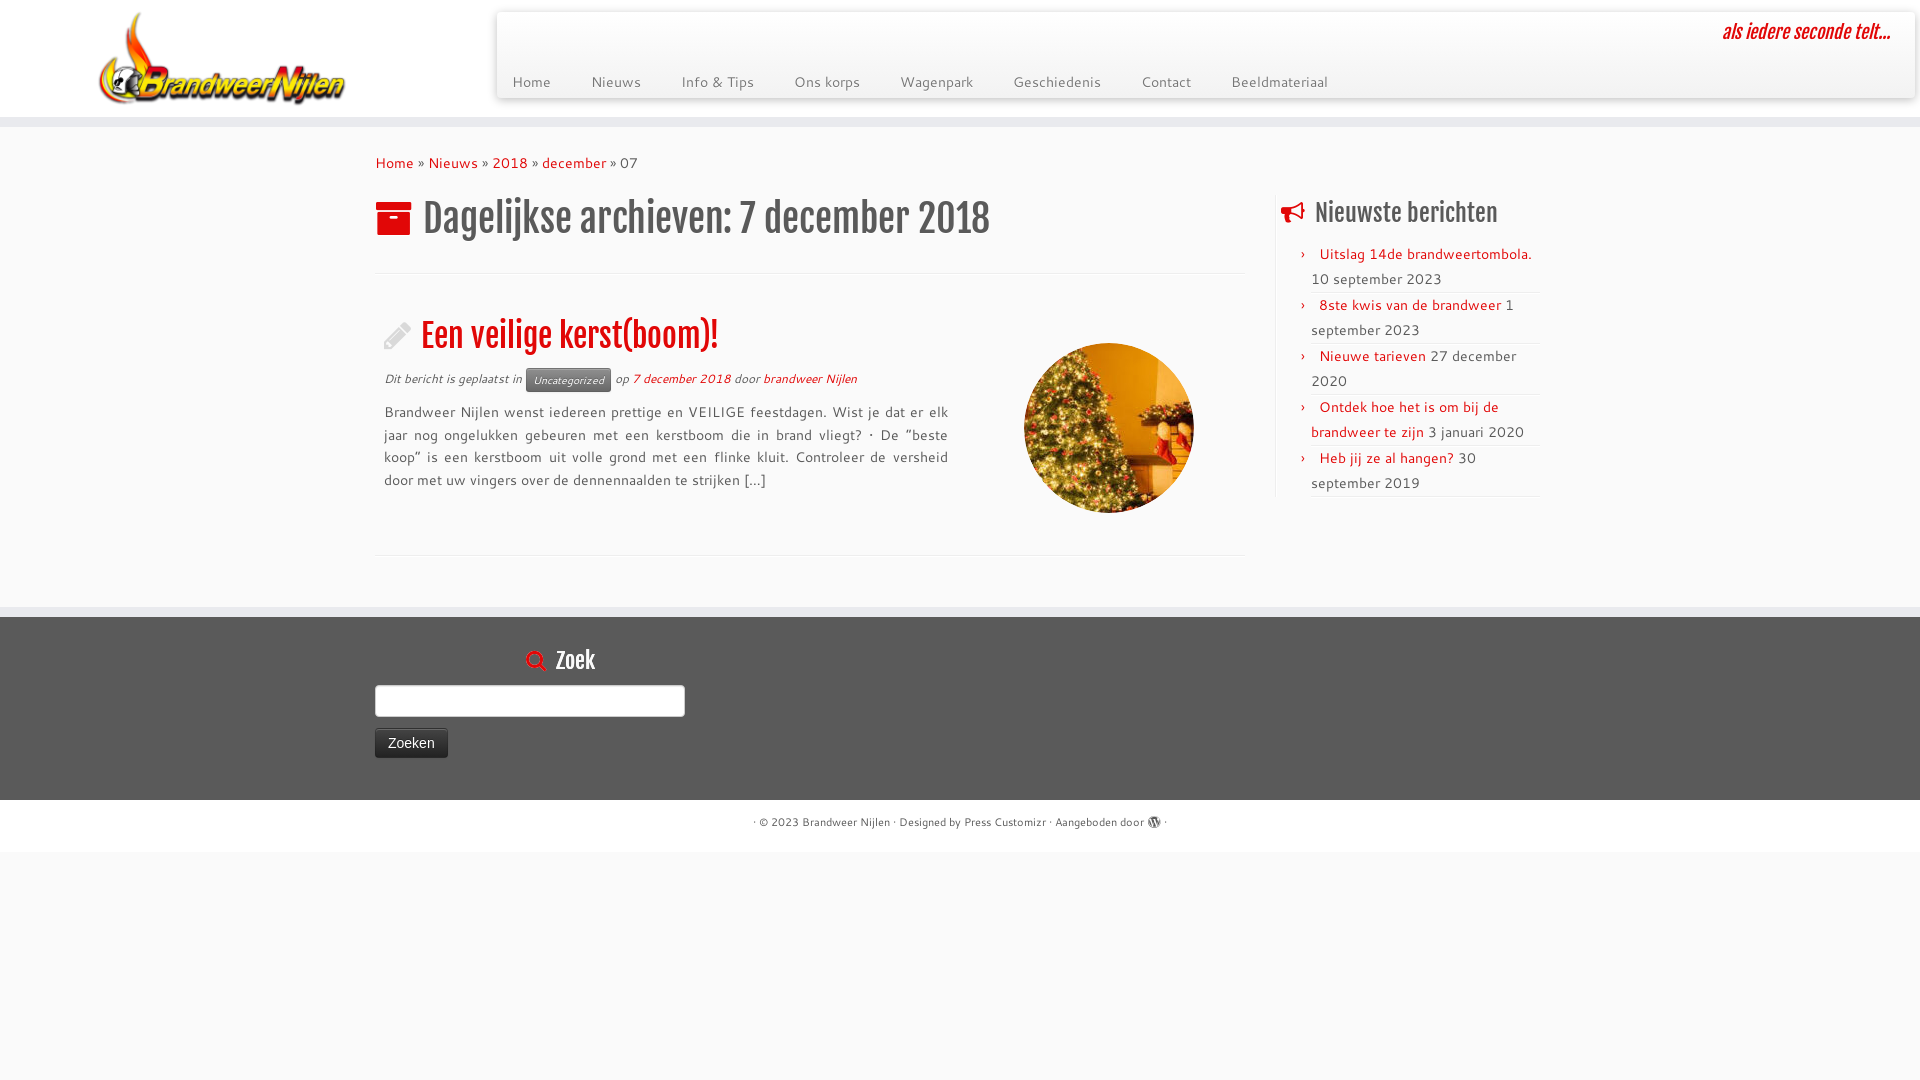 The width and height of the screenshot is (1920, 1080). Describe the element at coordinates (1405, 420) in the screenshot. I see `Ontdek hoe het is om bij de brandweer te zijn` at that location.